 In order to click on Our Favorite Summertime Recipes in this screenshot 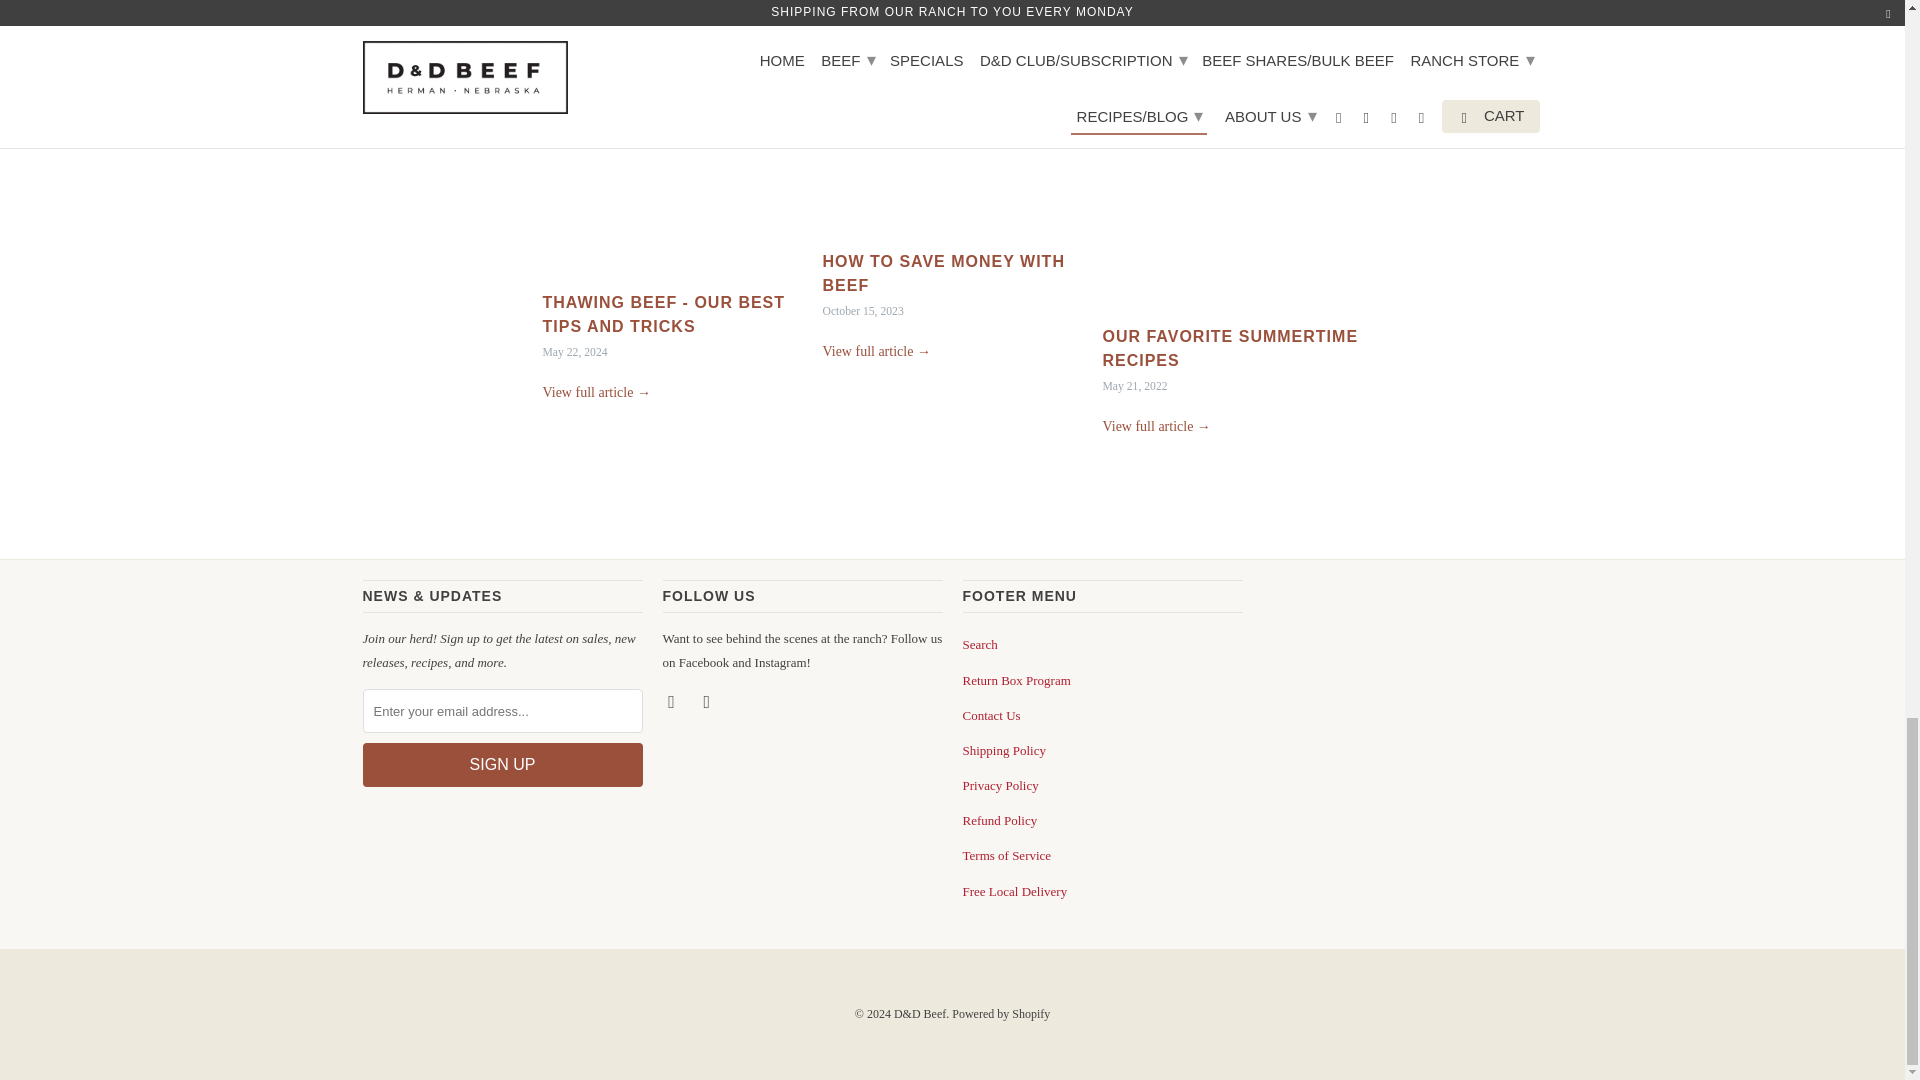, I will do `click(1230, 348)`.